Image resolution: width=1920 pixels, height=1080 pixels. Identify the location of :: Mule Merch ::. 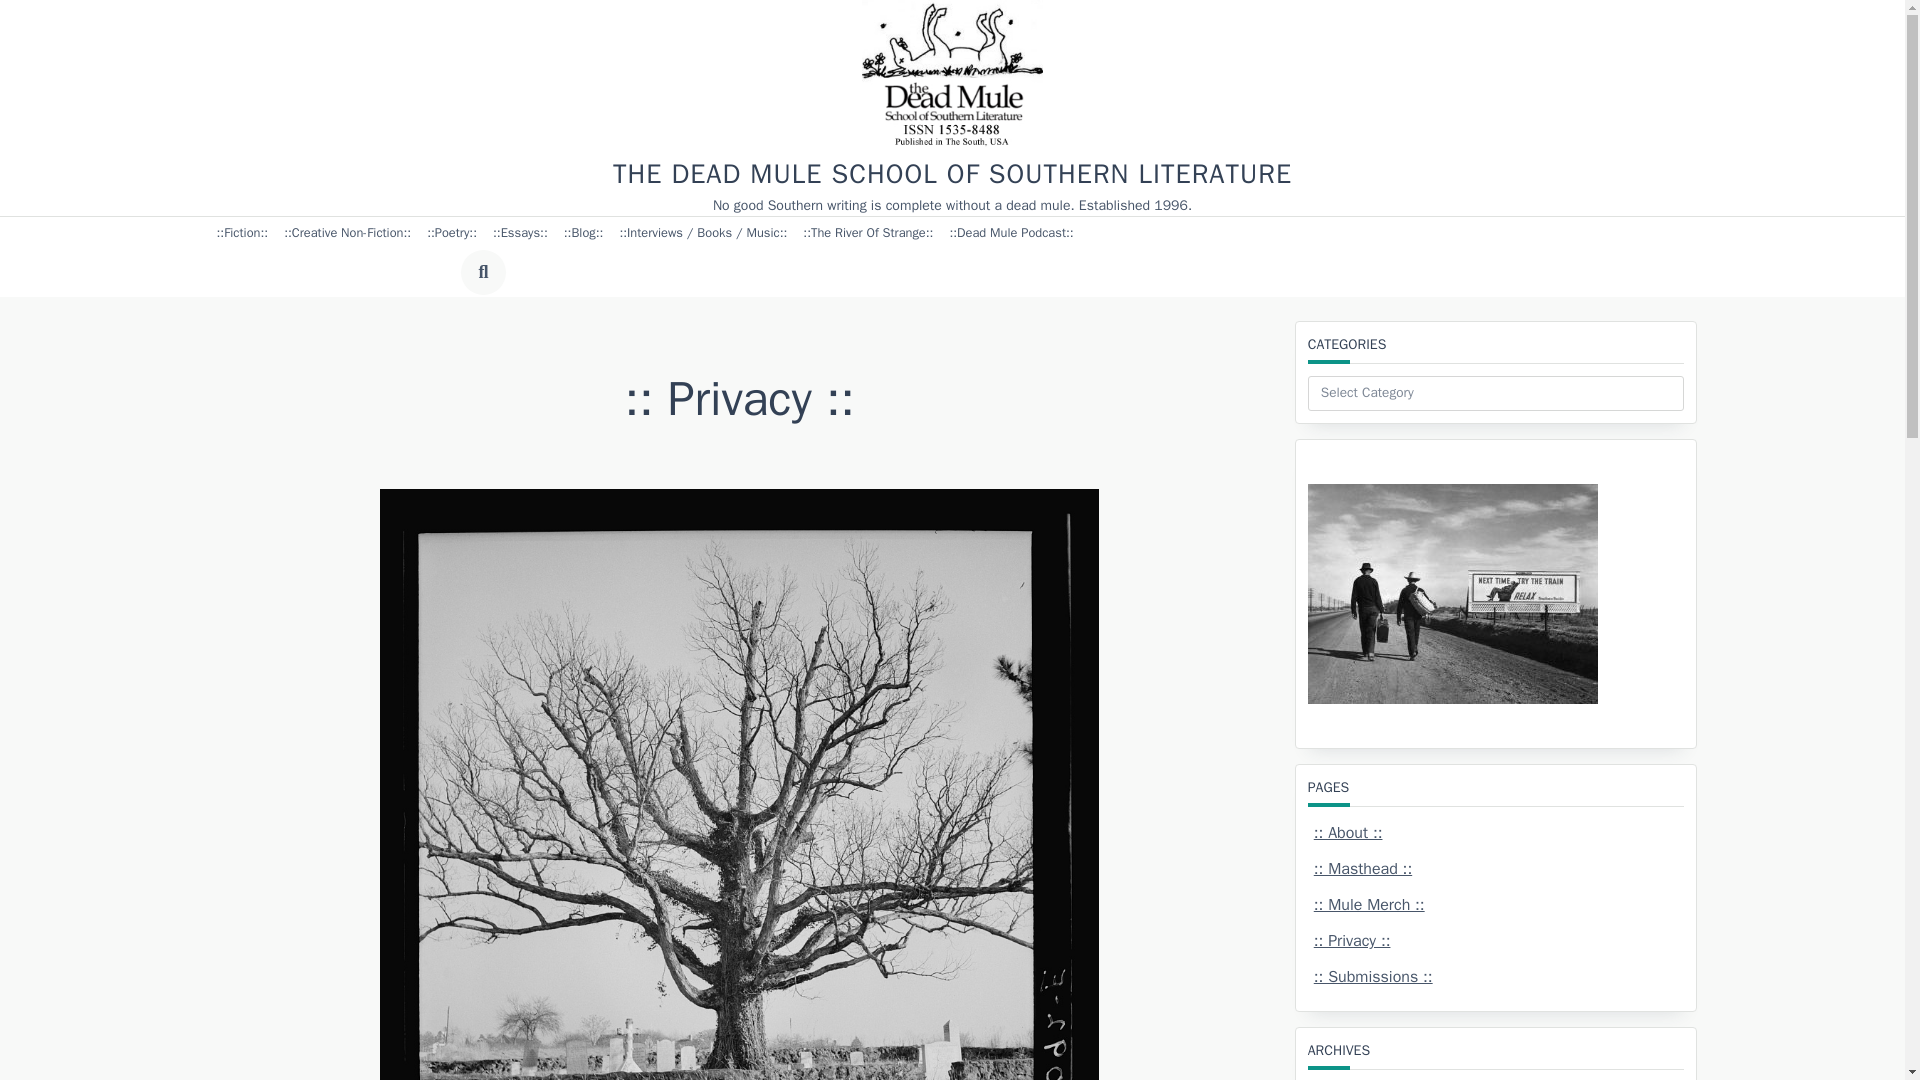
(1368, 904).